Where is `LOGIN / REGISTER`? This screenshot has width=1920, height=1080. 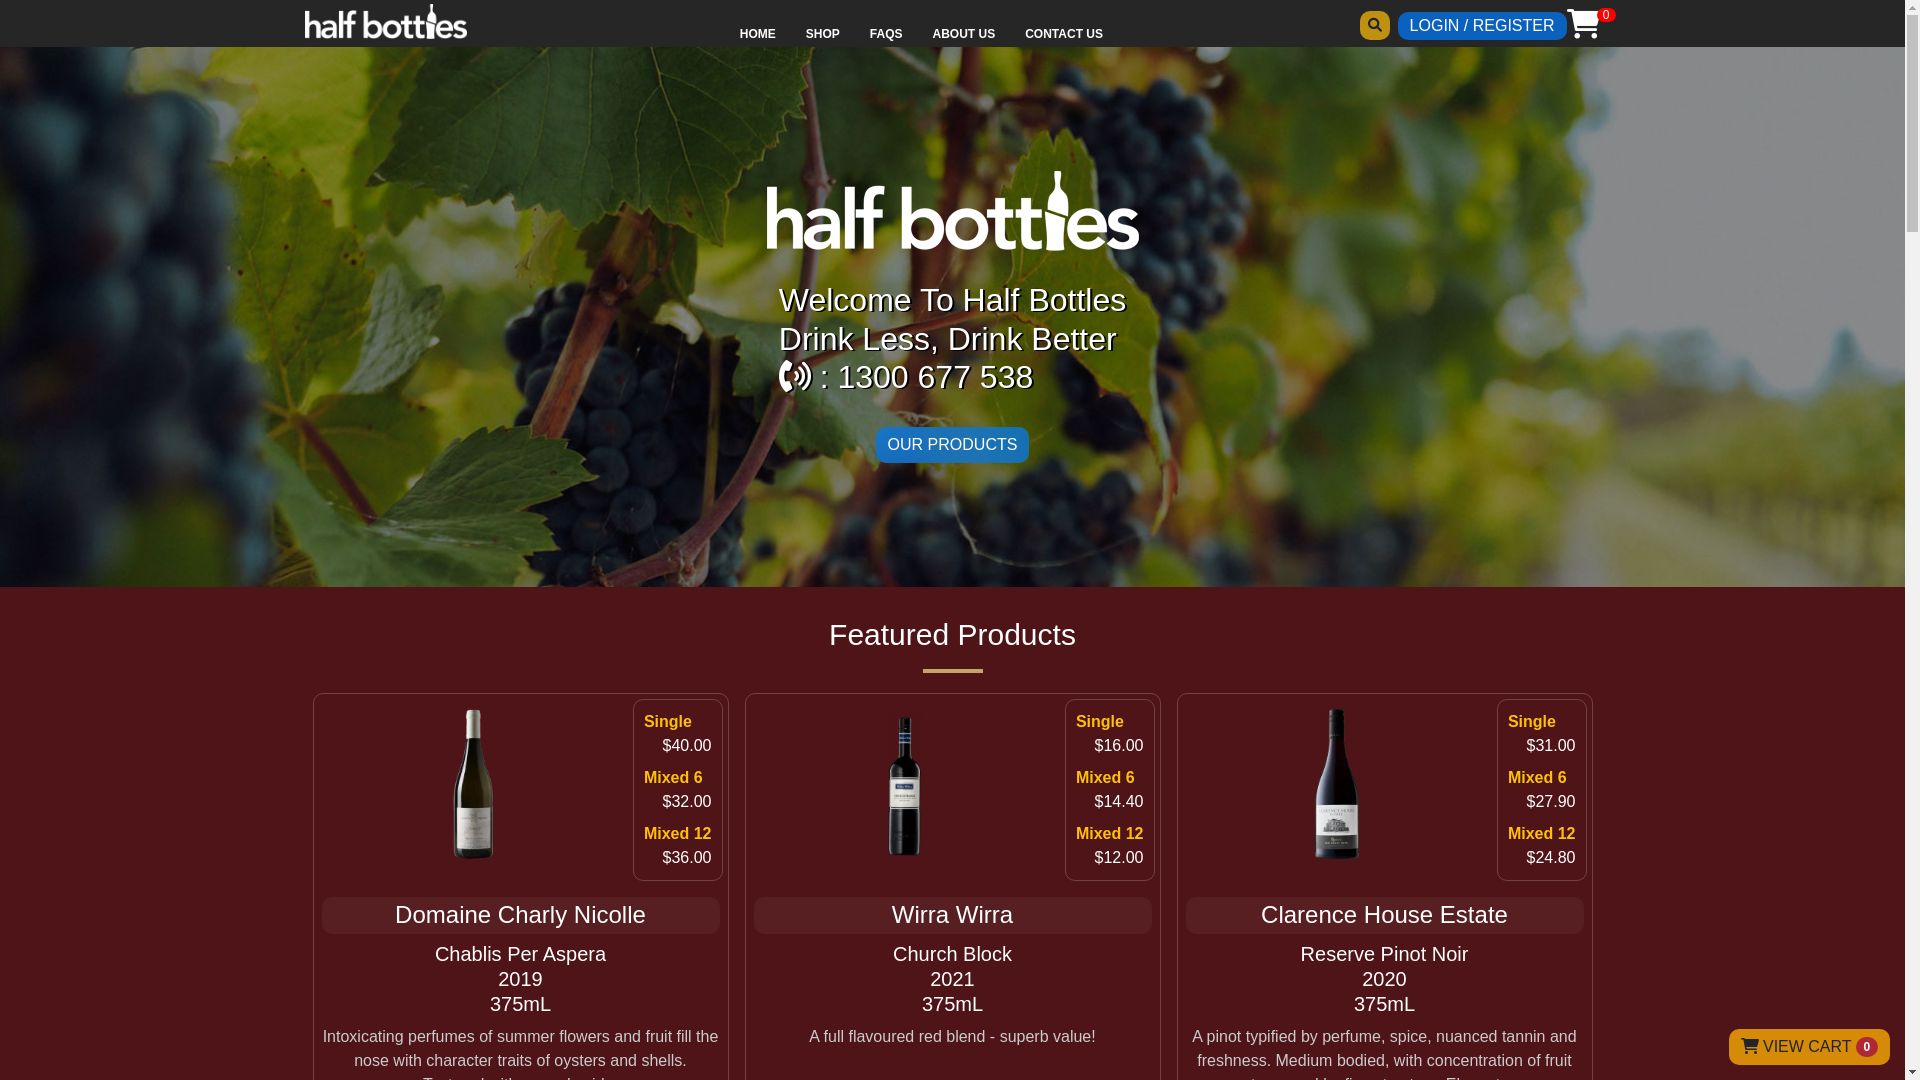 LOGIN / REGISTER is located at coordinates (1482, 26).